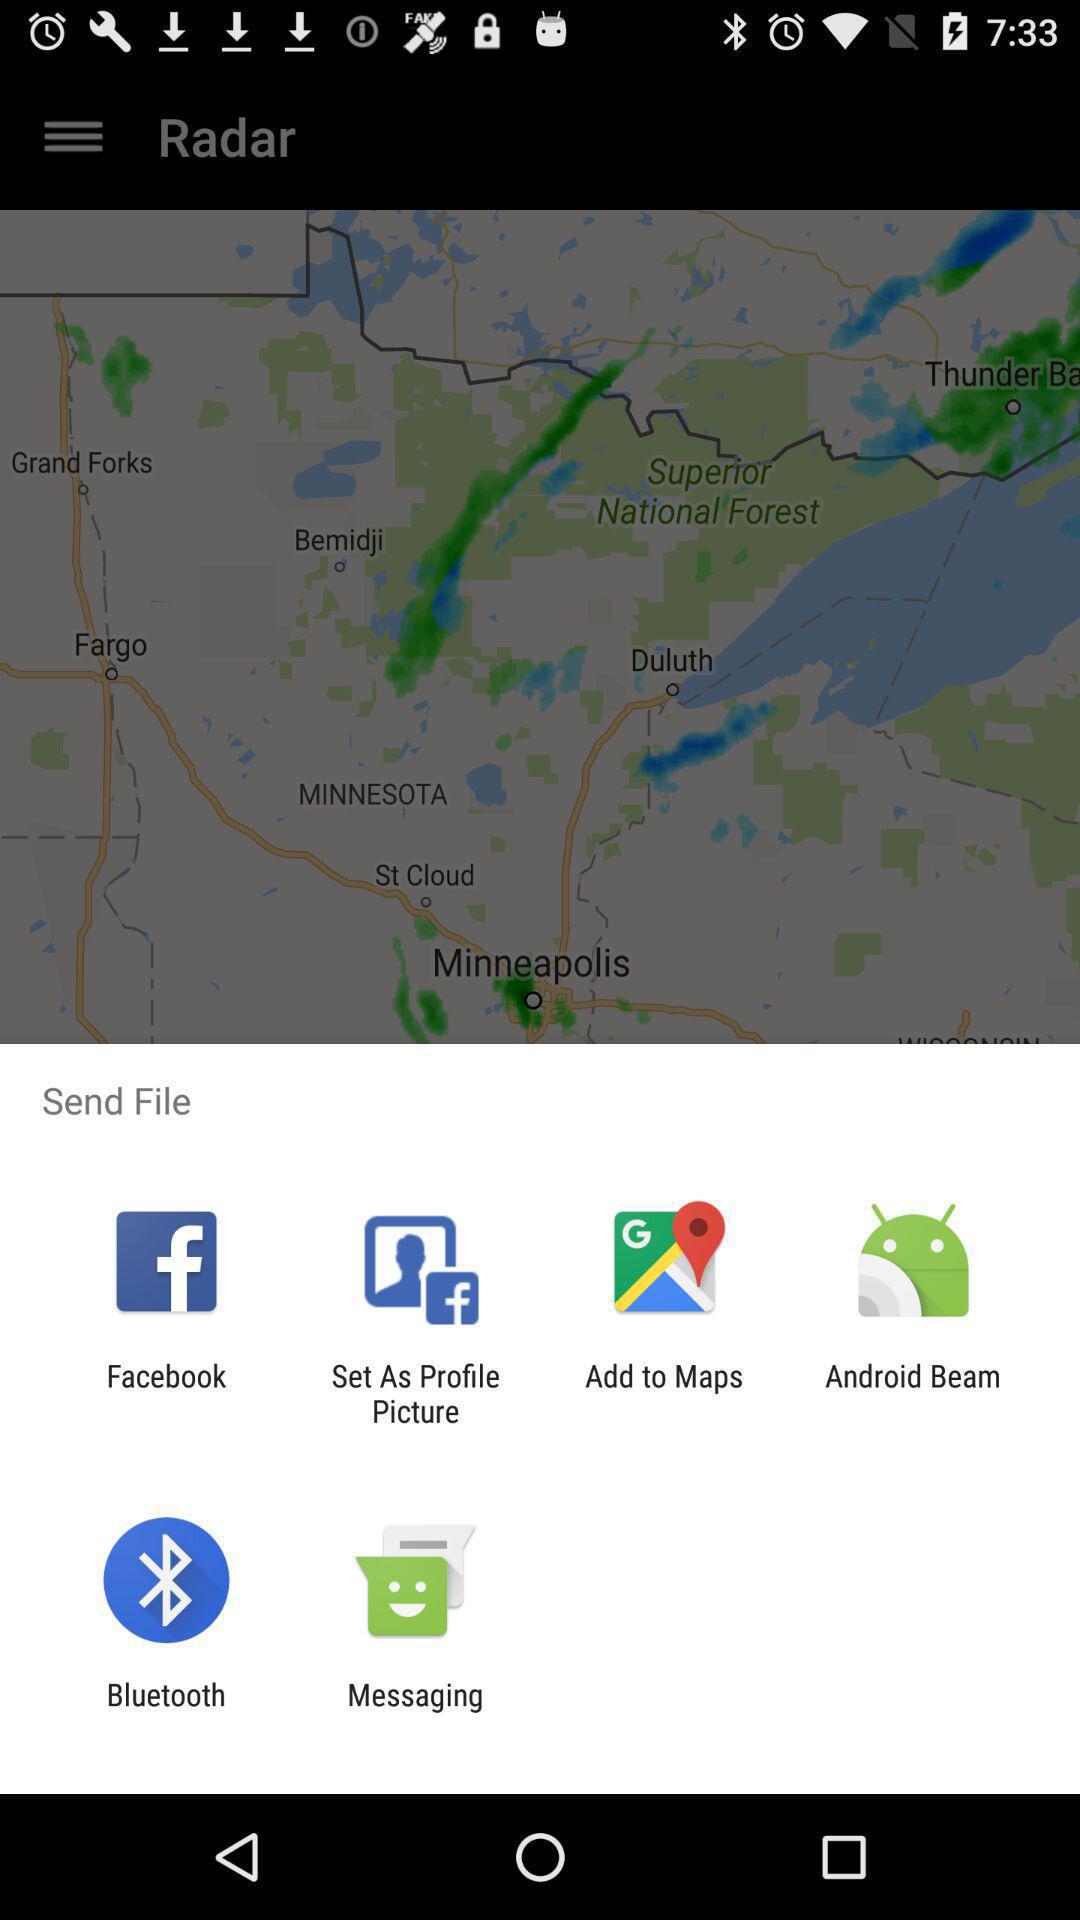  What do you see at coordinates (166, 1393) in the screenshot?
I see `click icon to the left of the set as profile app` at bounding box center [166, 1393].